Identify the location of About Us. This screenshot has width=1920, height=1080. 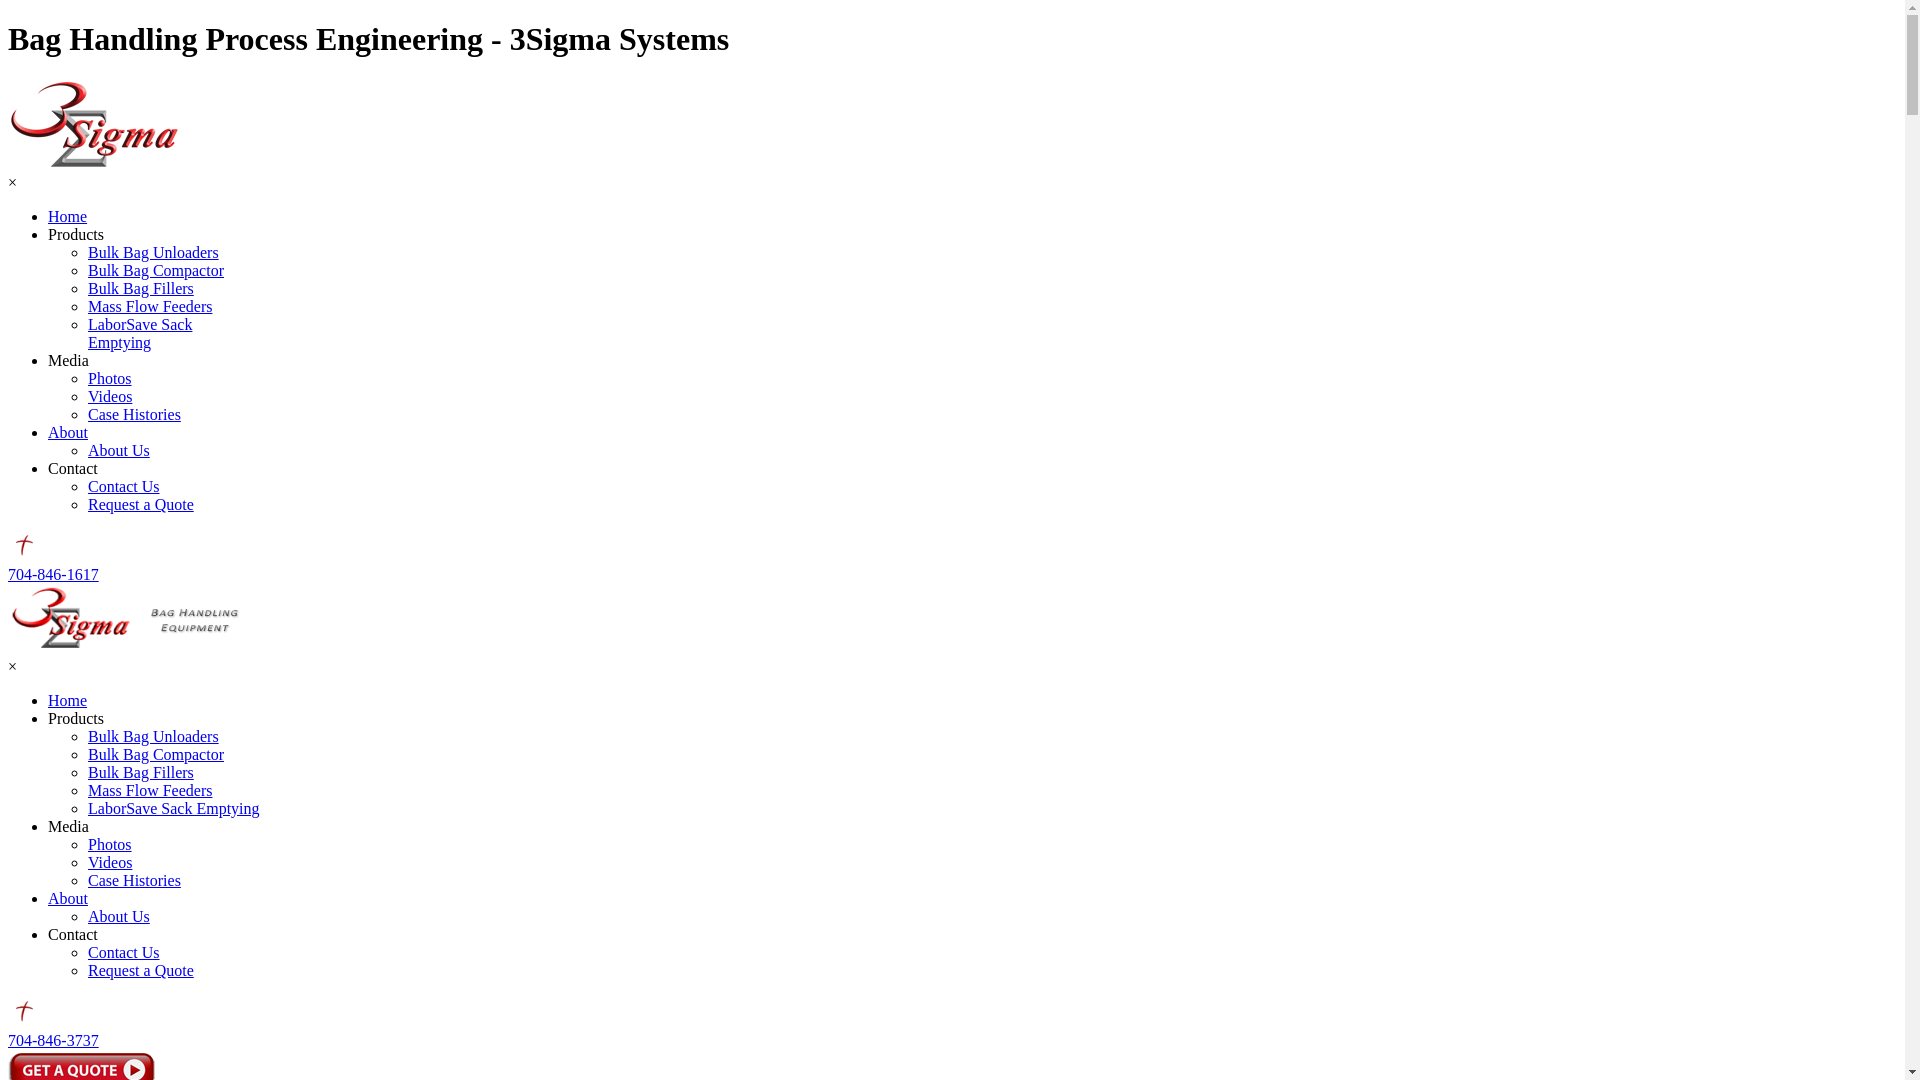
(119, 916).